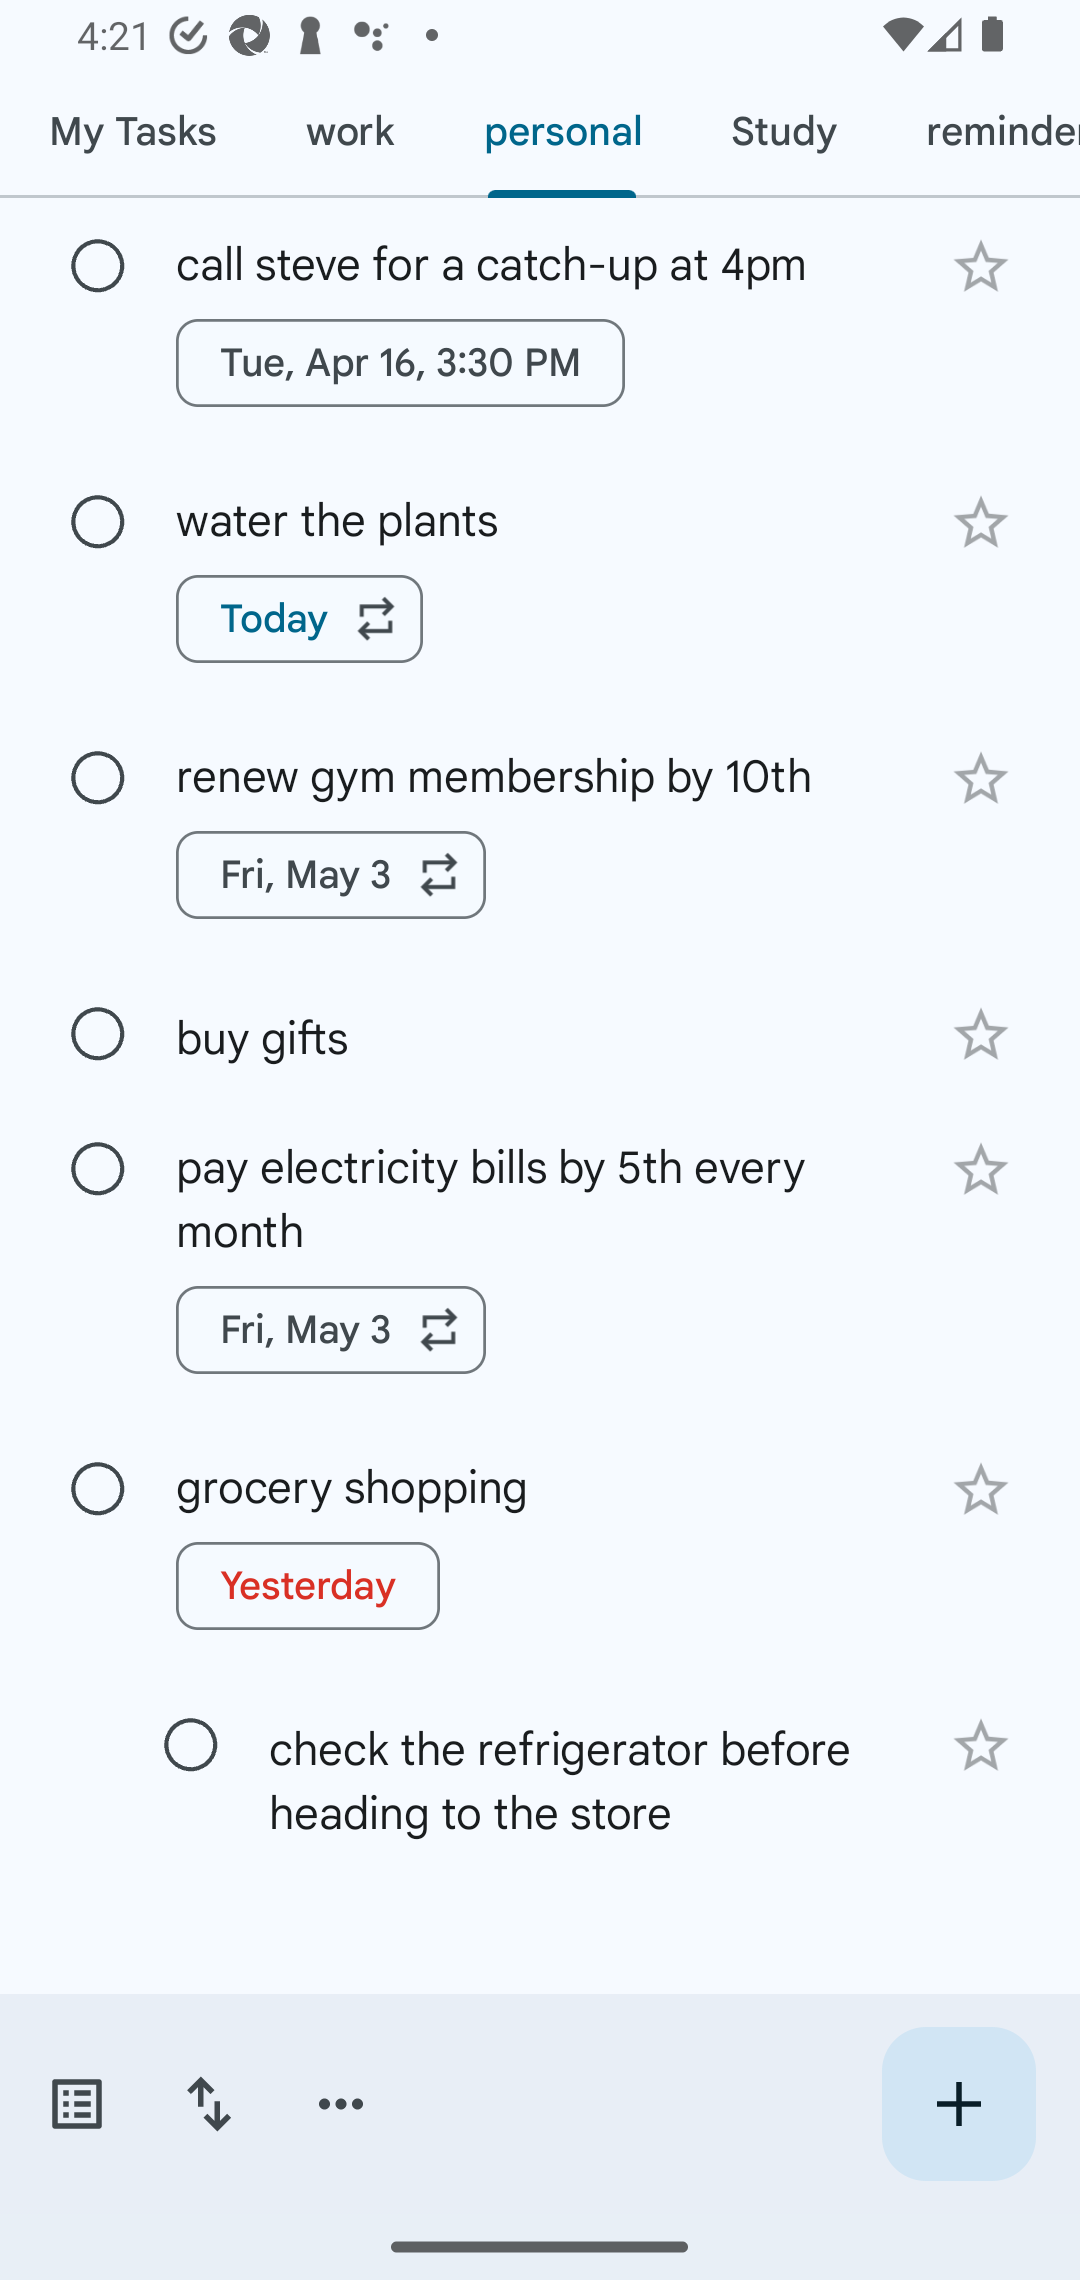 This screenshot has height=2280, width=1080. Describe the element at coordinates (76, 2104) in the screenshot. I see `Switch task lists` at that location.